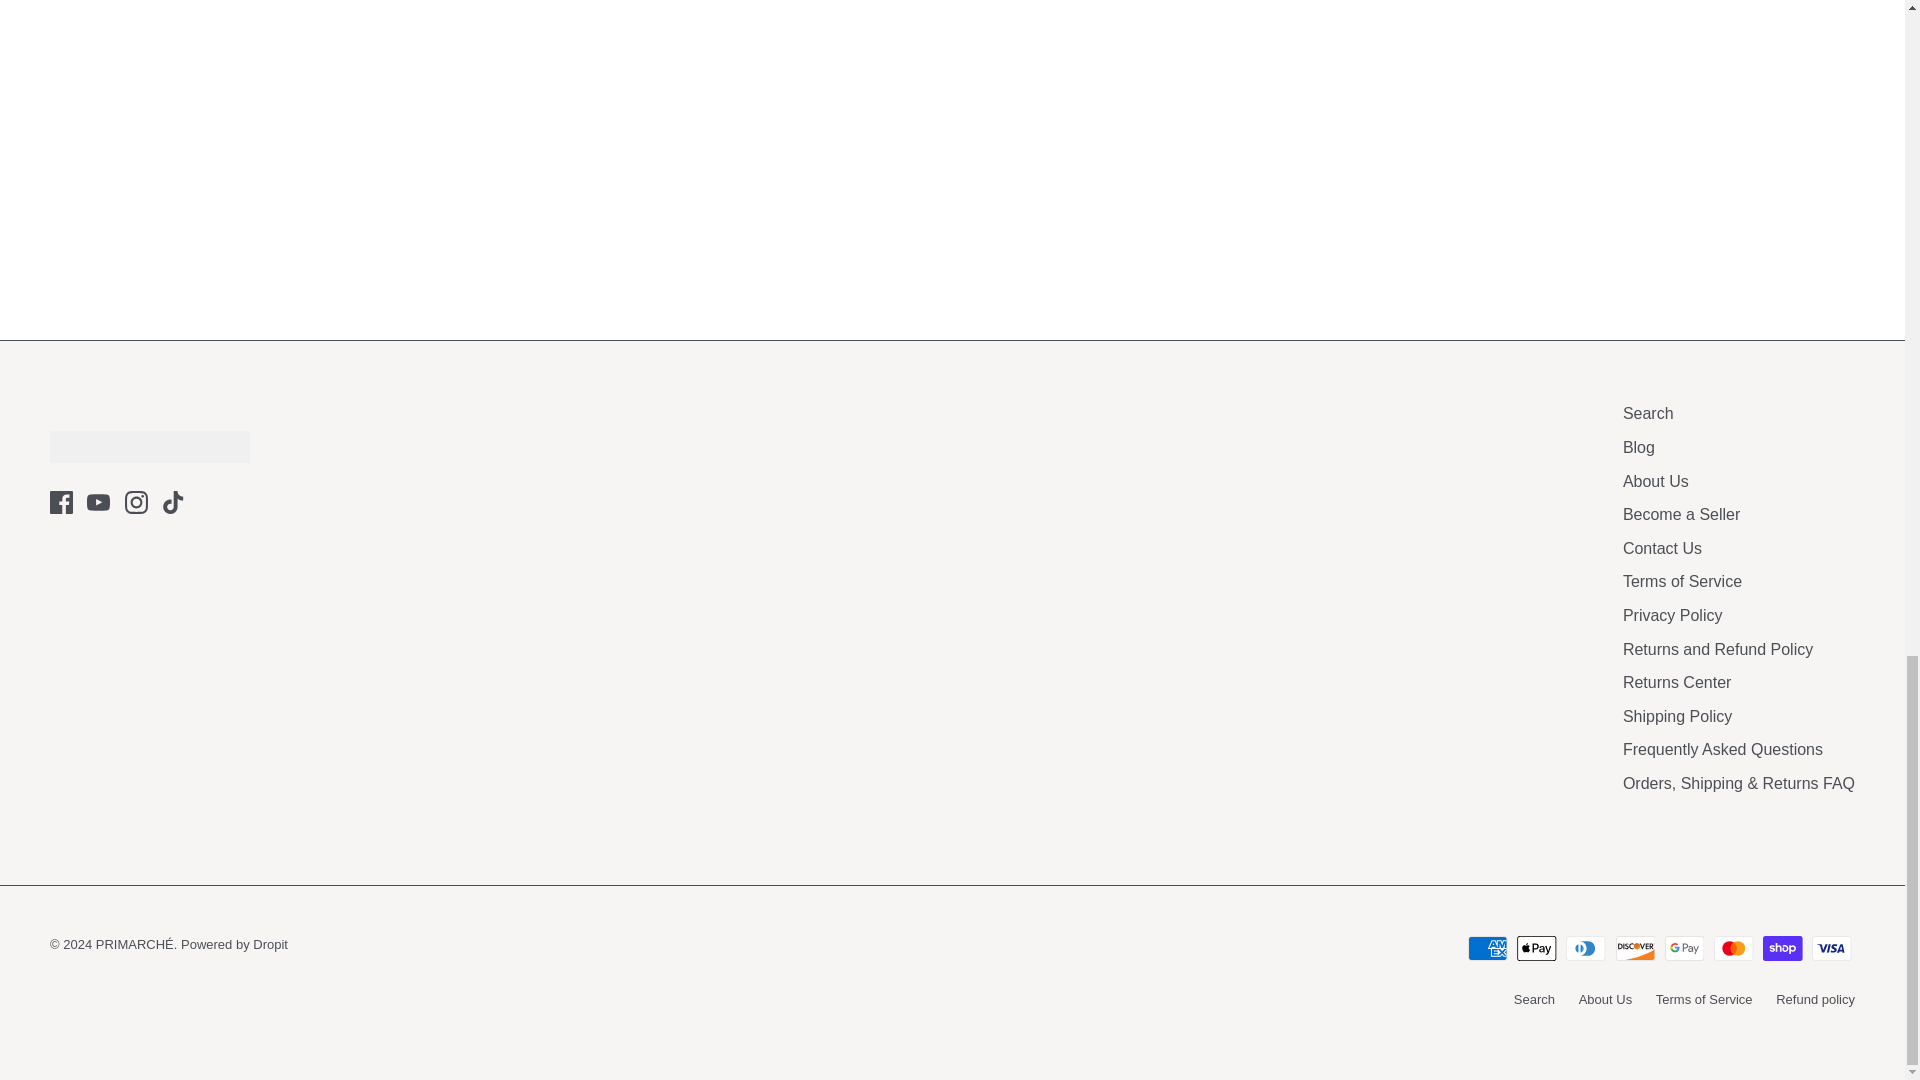 The image size is (1920, 1080). I want to click on Instagram, so click(136, 502).